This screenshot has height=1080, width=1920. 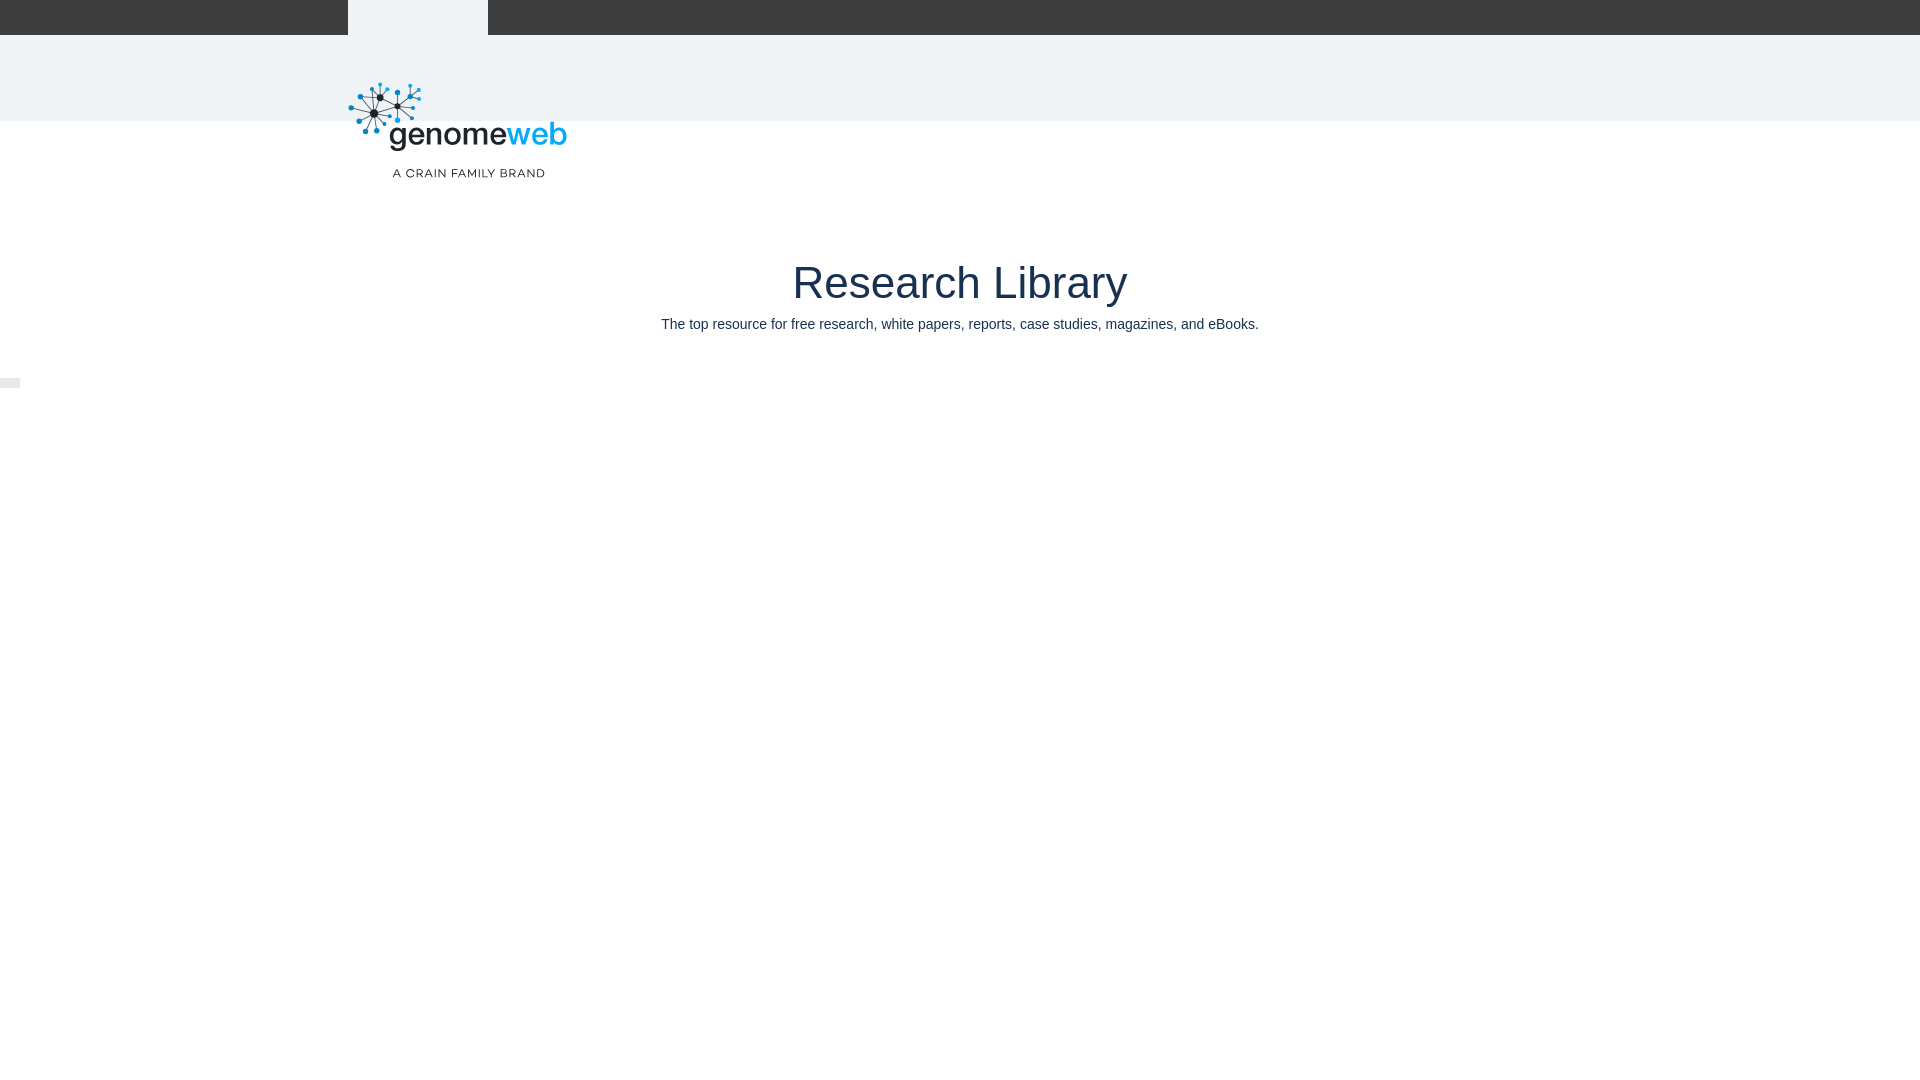 What do you see at coordinates (418, 17) in the screenshot?
I see `GenomeWeb` at bounding box center [418, 17].